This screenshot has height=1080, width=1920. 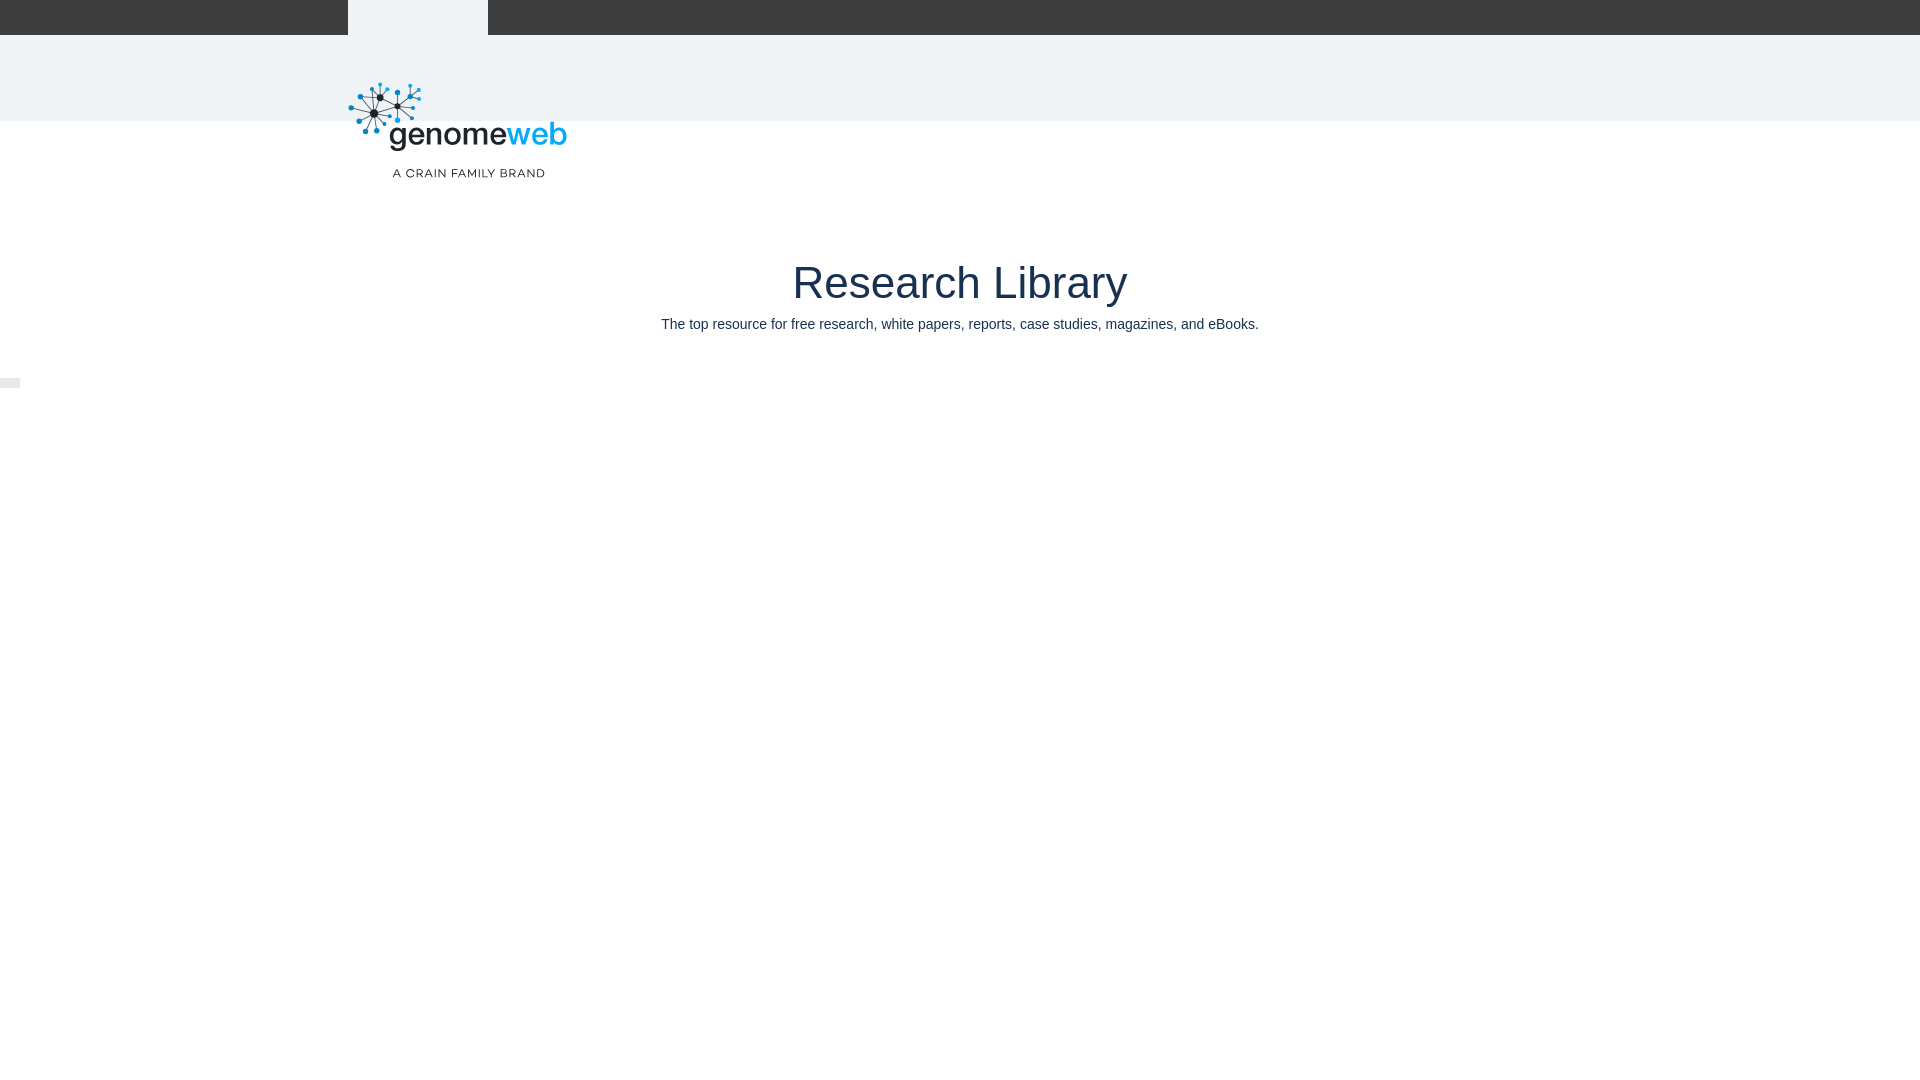 What do you see at coordinates (418, 17) in the screenshot?
I see `GenomeWeb` at bounding box center [418, 17].